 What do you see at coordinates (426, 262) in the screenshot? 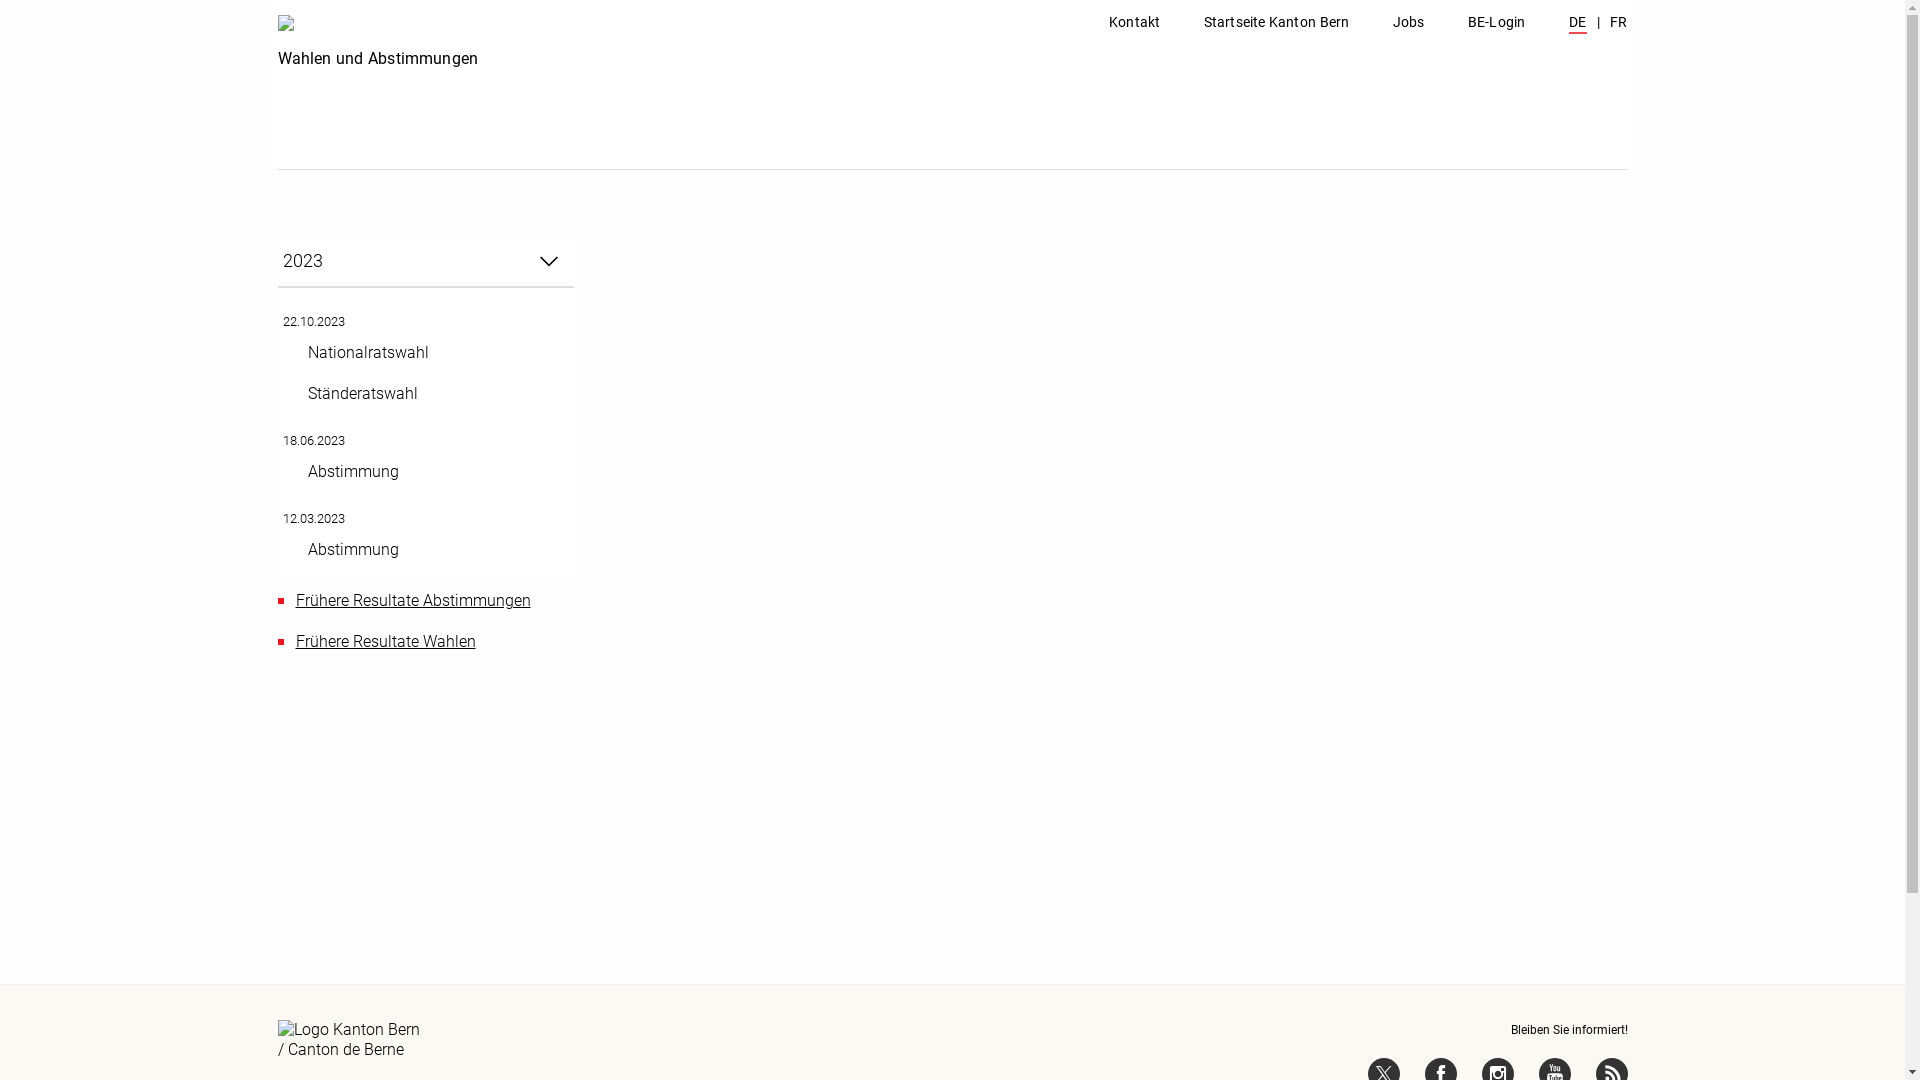
I see `2023` at bounding box center [426, 262].